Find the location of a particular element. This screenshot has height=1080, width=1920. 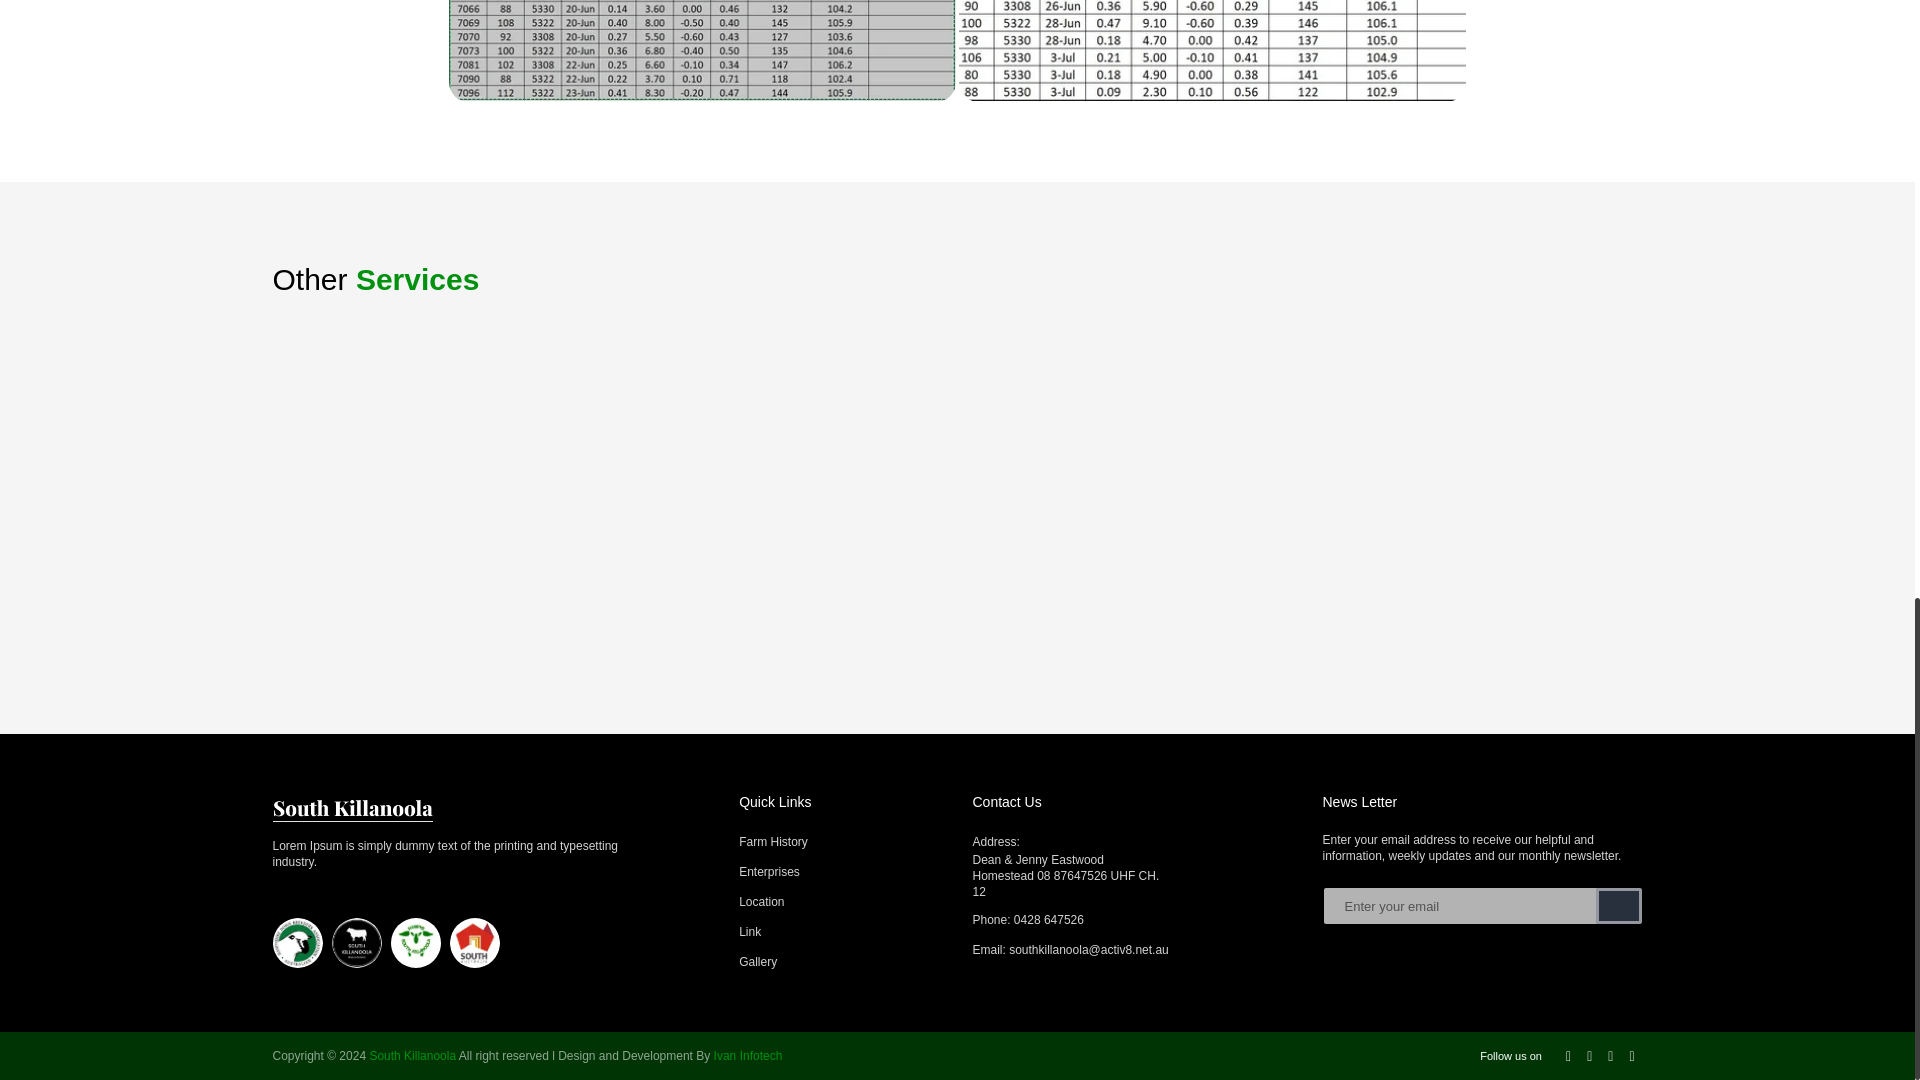

Farm History is located at coordinates (774, 841).